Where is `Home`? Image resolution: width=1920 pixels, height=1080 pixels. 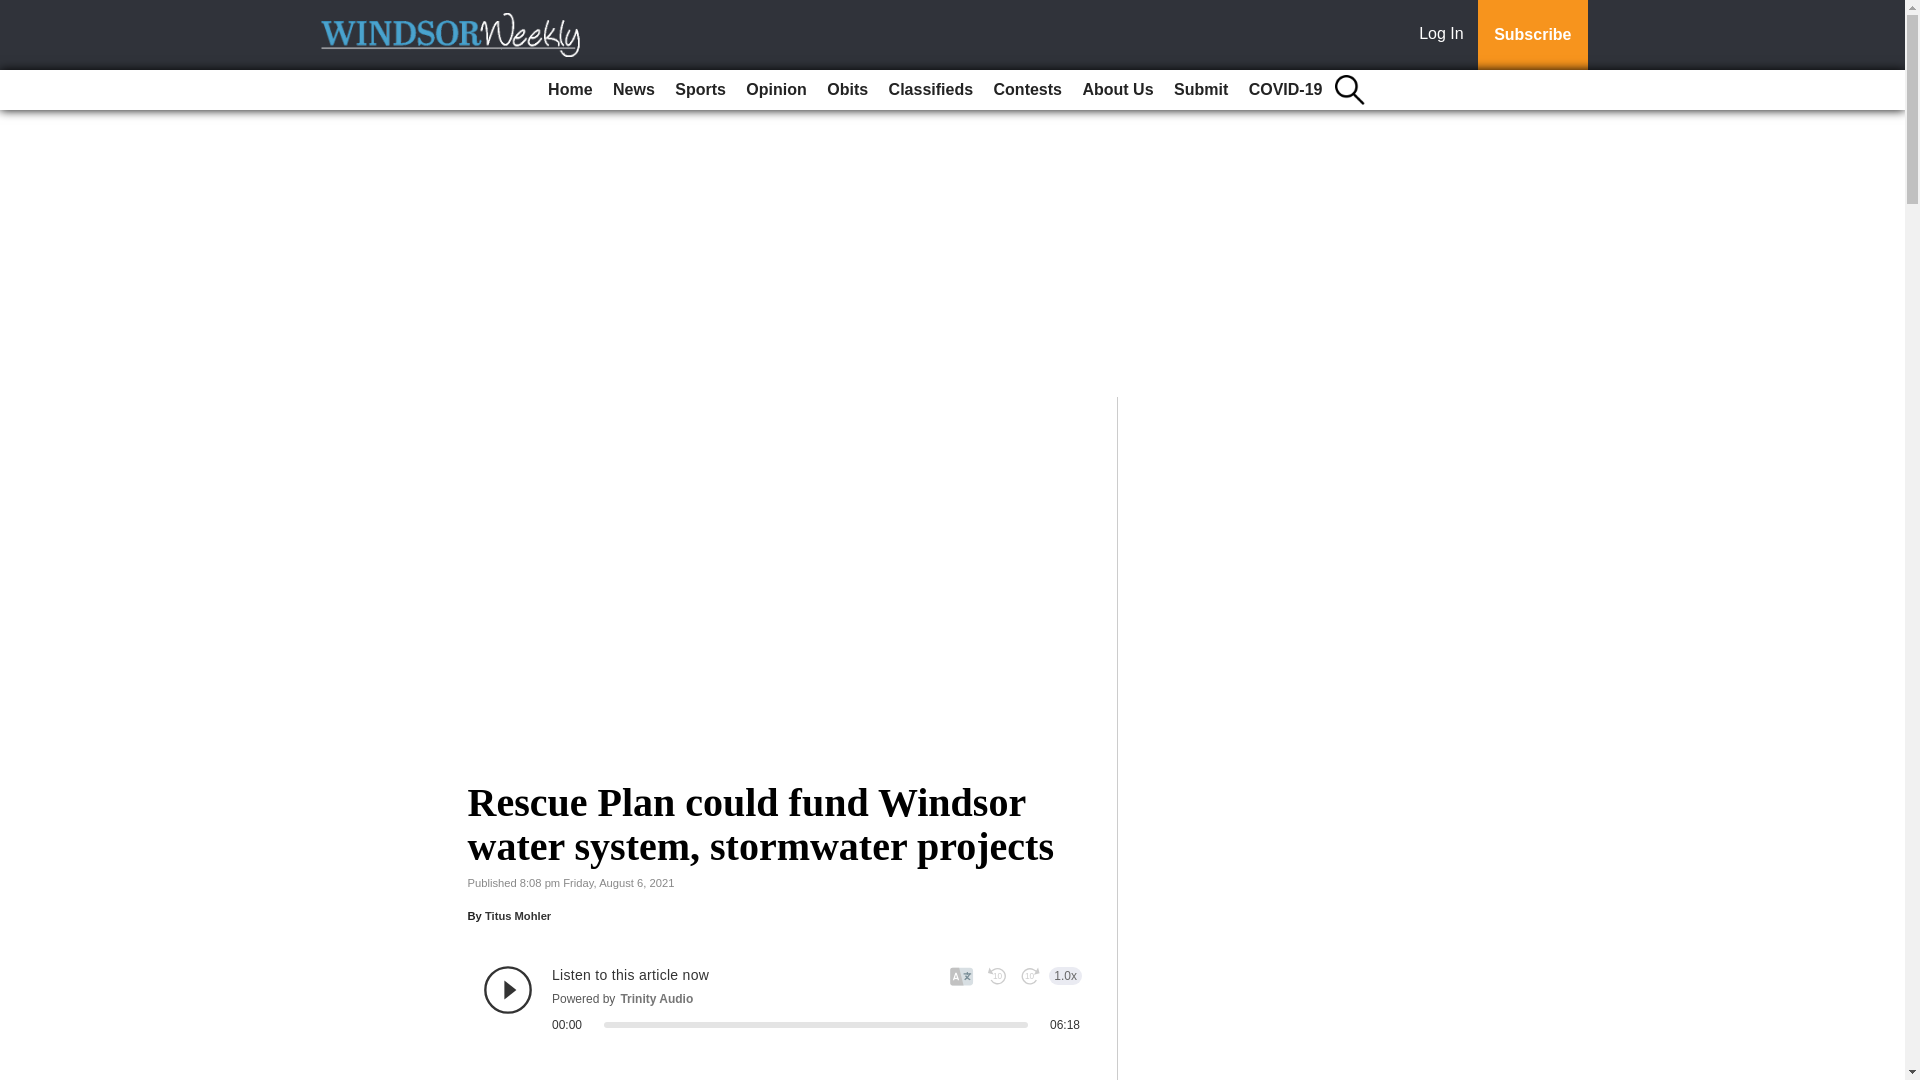 Home is located at coordinates (569, 90).